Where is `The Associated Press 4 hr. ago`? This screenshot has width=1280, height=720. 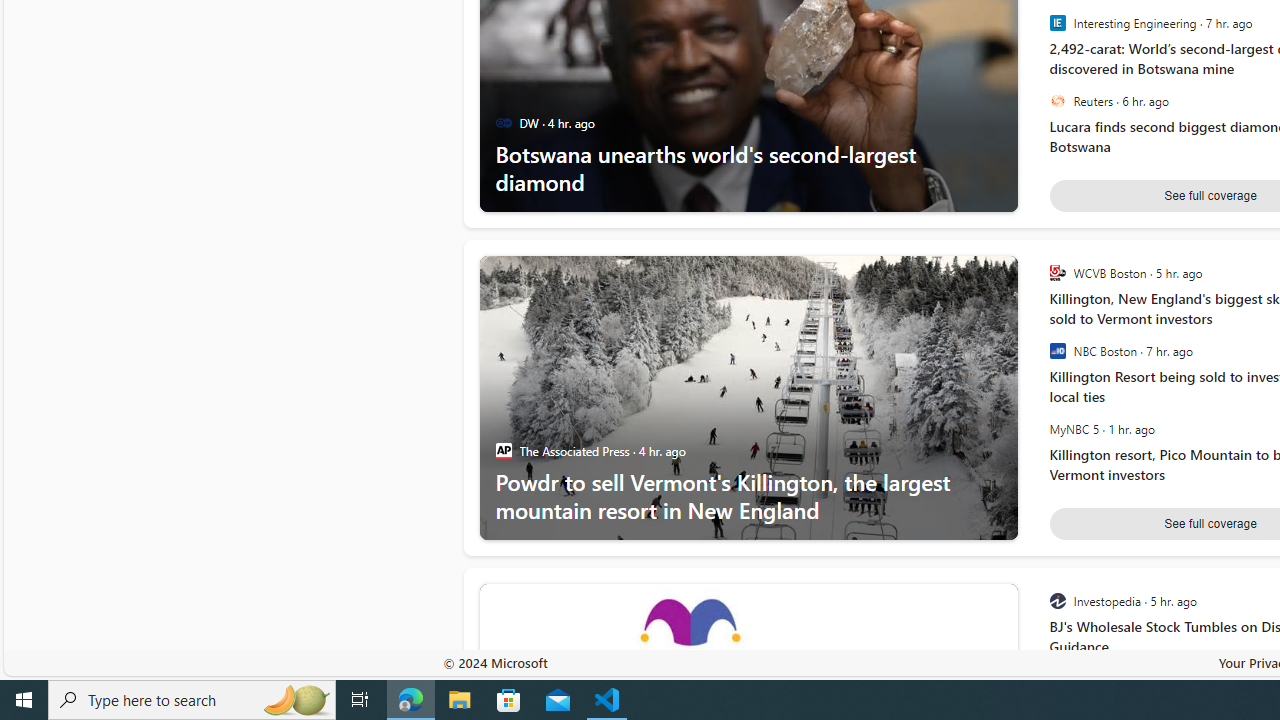 The Associated Press 4 hr. ago is located at coordinates (602, 451).